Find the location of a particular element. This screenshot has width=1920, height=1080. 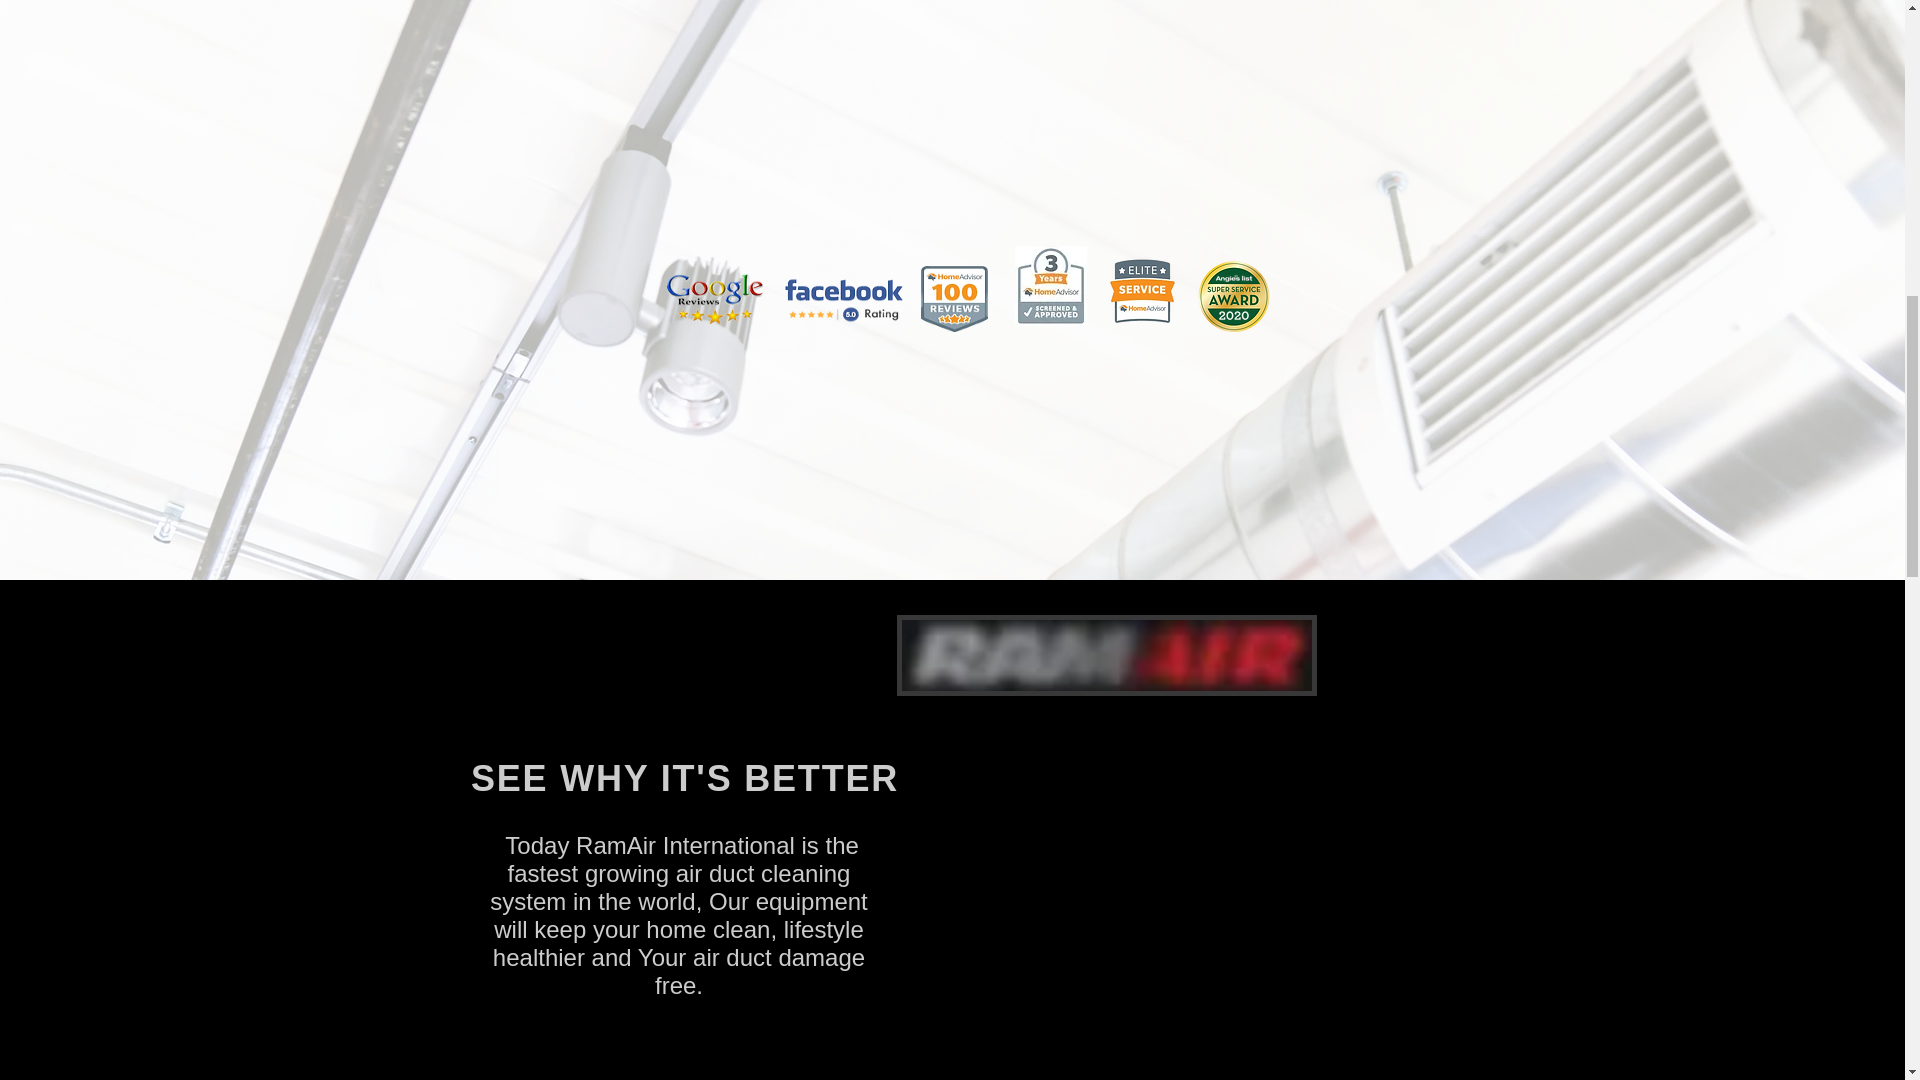

External YouTube is located at coordinates (1176, 896).